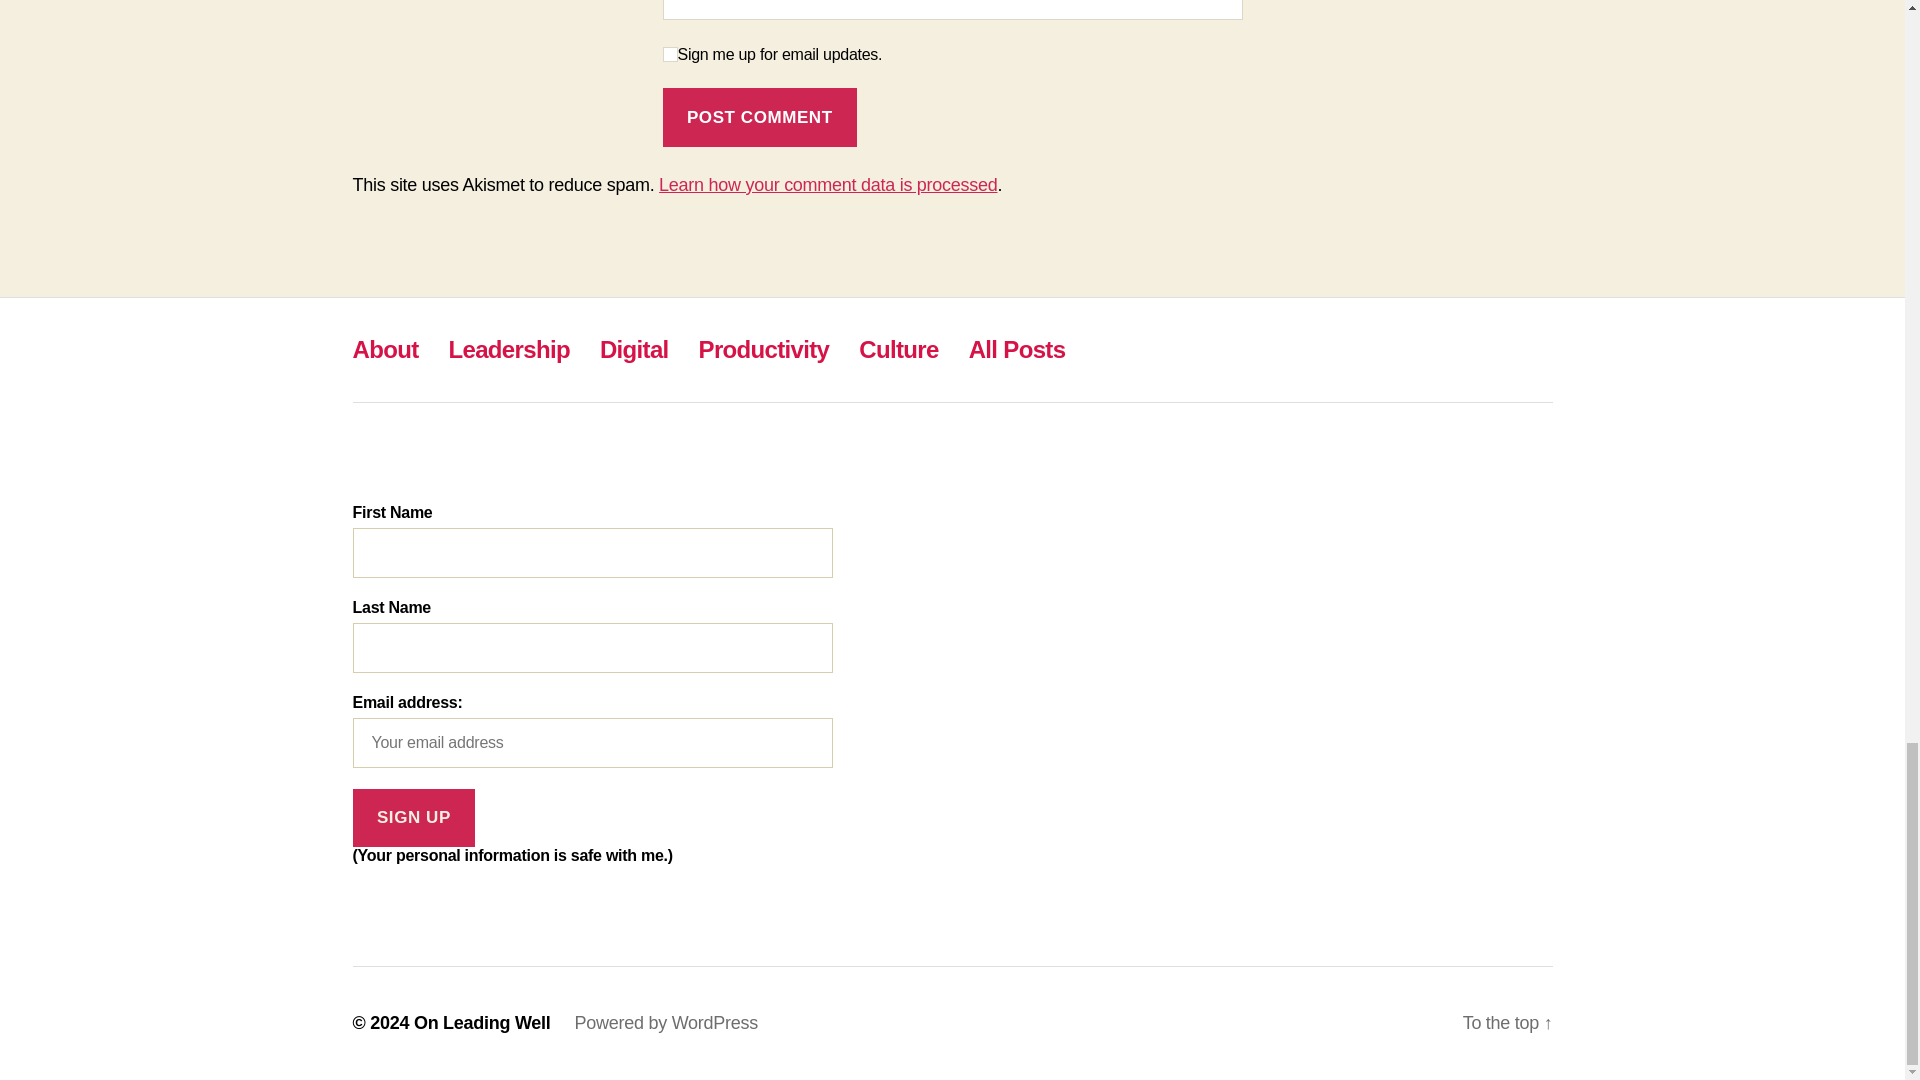 This screenshot has height=1080, width=1920. I want to click on Culture, so click(898, 348).